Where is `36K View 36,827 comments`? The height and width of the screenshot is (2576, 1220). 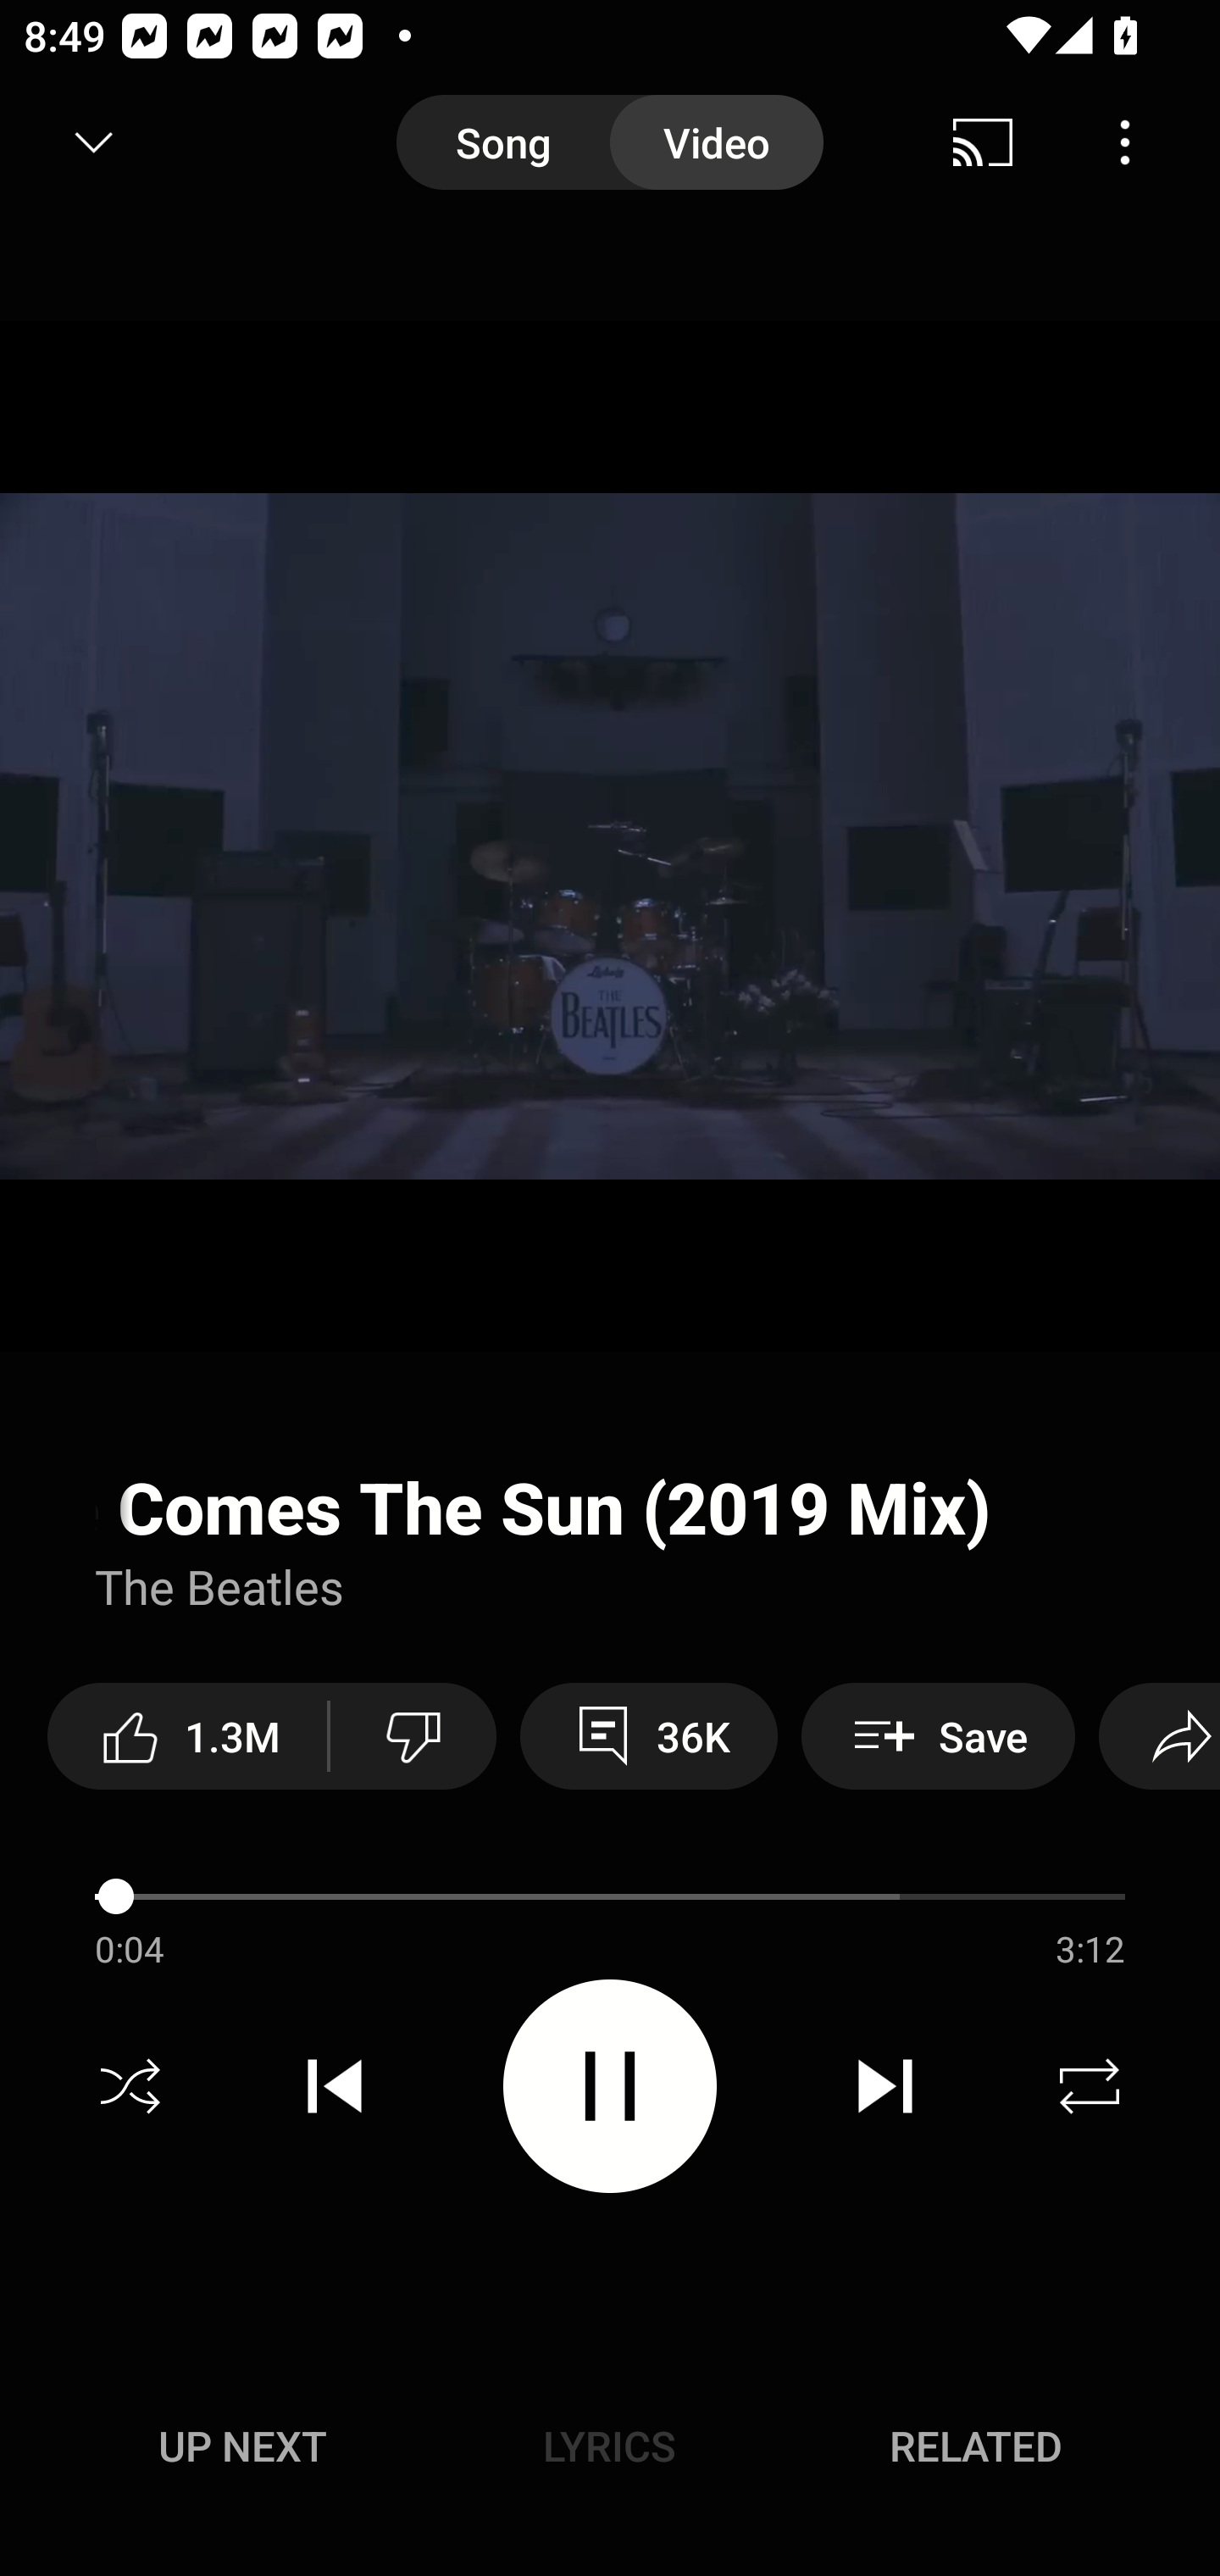
36K View 36,827 comments is located at coordinates (649, 1735).